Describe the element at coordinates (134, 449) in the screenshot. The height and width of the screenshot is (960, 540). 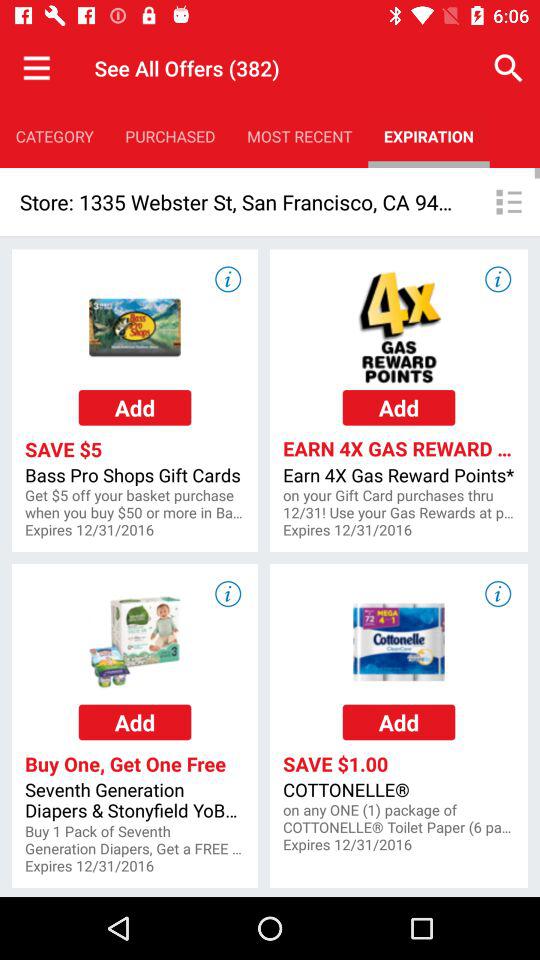
I see `scroll to the save $5 icon` at that location.